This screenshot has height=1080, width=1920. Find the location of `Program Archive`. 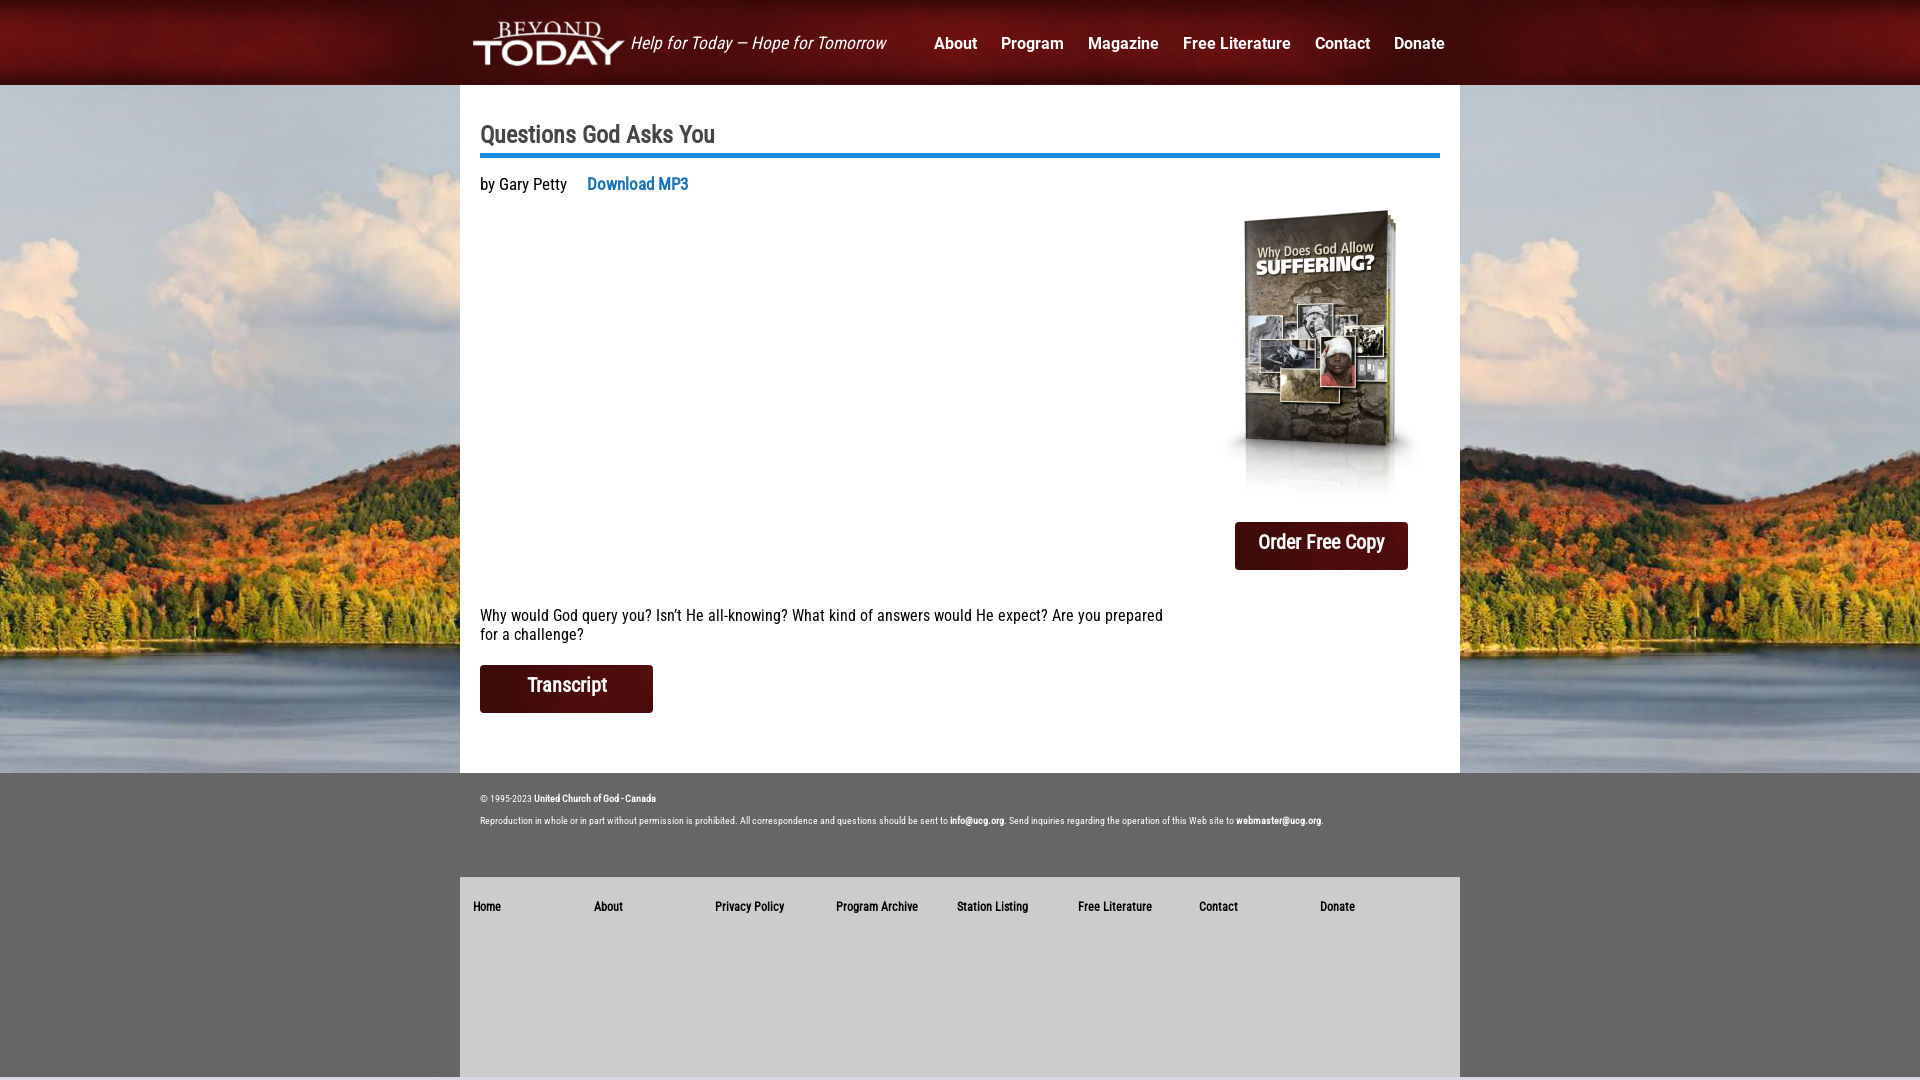

Program Archive is located at coordinates (877, 907).